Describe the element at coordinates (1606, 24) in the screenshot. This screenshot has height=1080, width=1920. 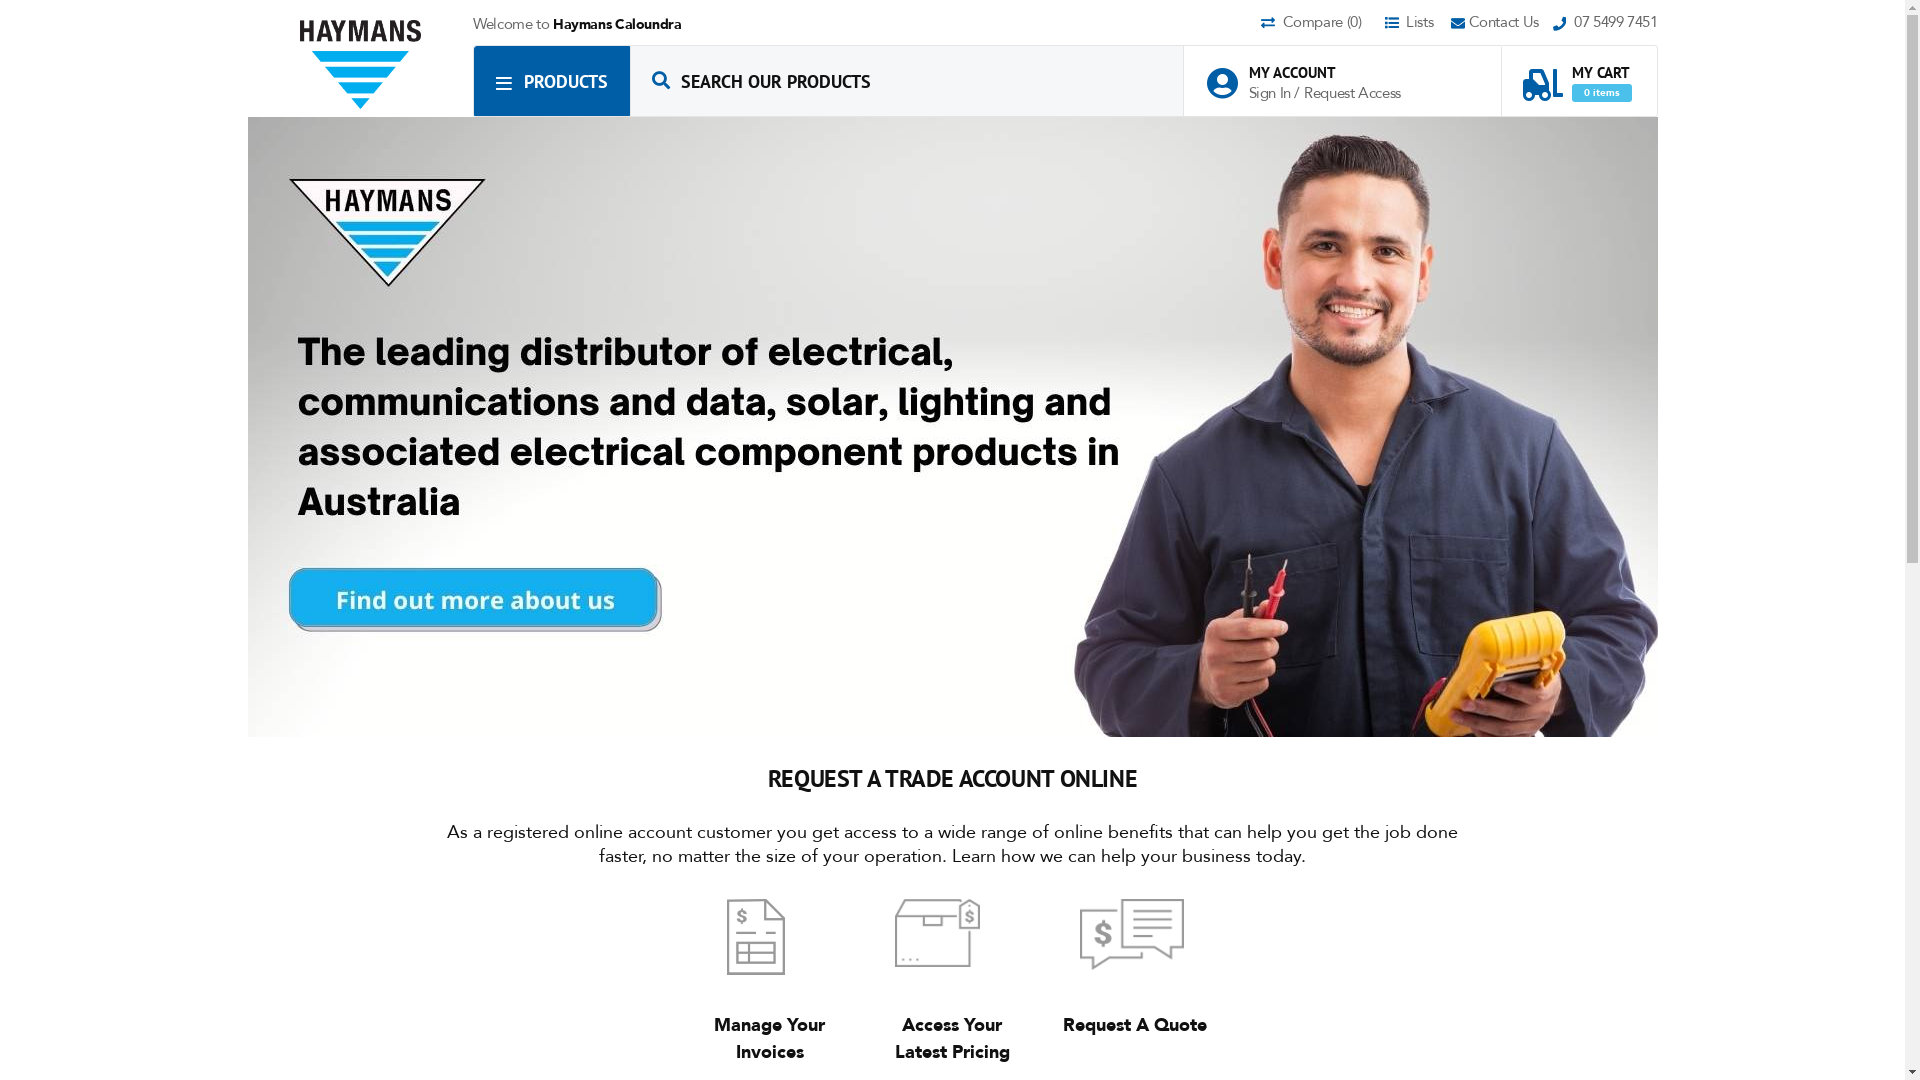
I see `07 5499 7451` at that location.